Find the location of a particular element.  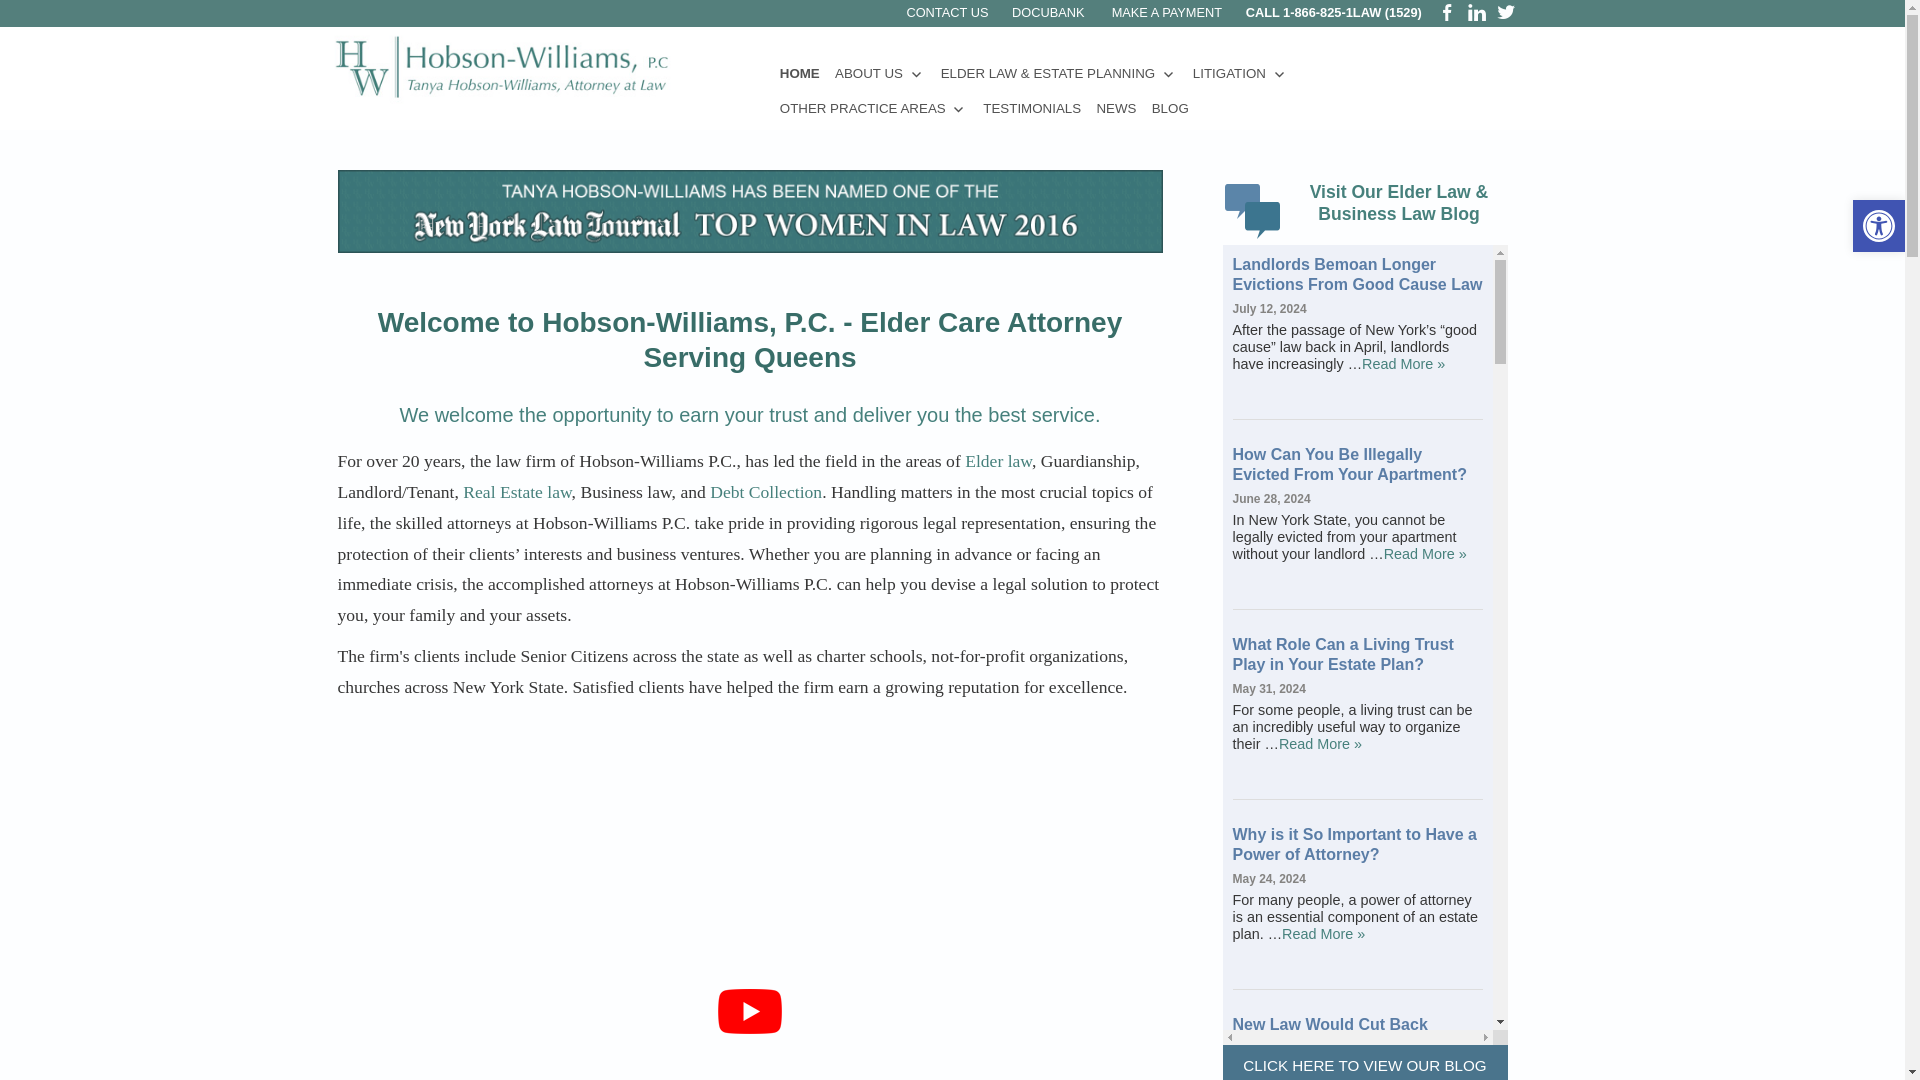

LITIGATION is located at coordinates (1240, 73).